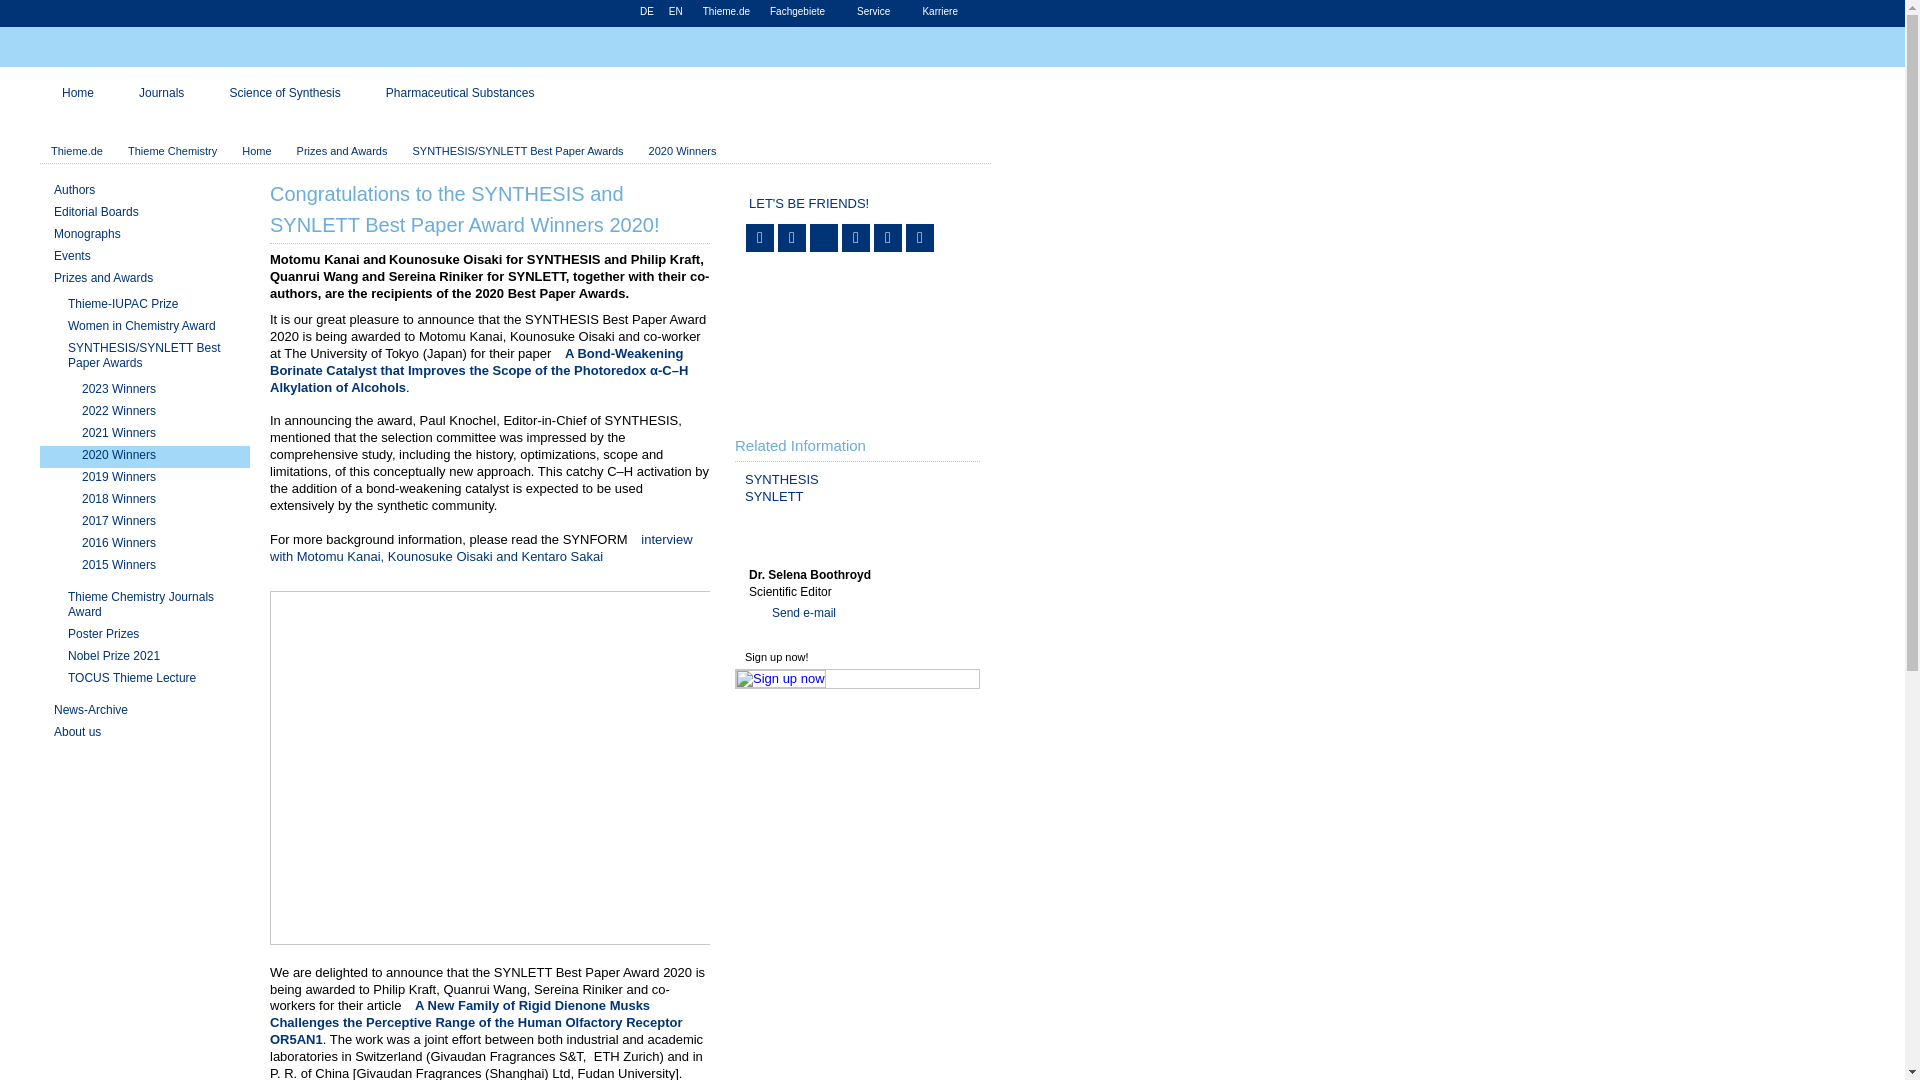 This screenshot has width=1920, height=1080. Describe the element at coordinates (726, 12) in the screenshot. I see `Thieme.de` at that location.